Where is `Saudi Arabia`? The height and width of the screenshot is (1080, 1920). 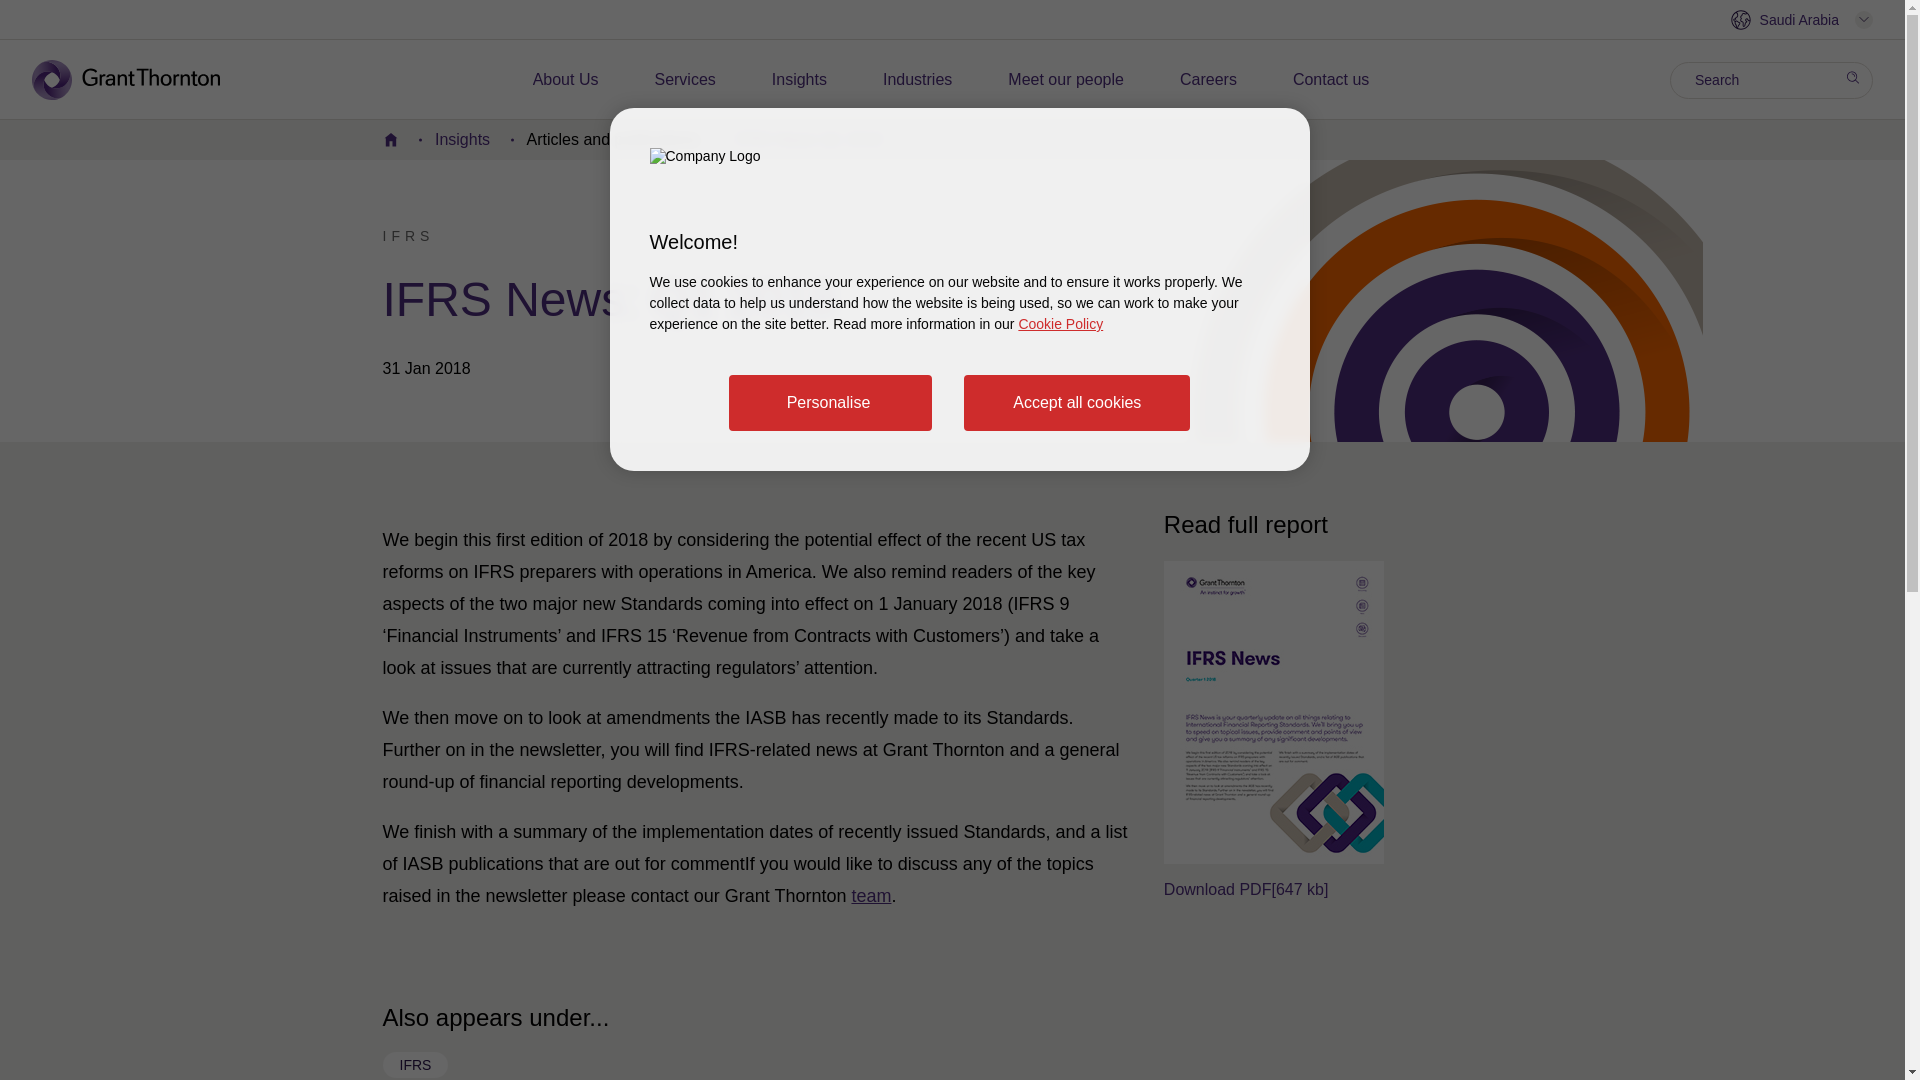
Saudi Arabia is located at coordinates (1801, 20).